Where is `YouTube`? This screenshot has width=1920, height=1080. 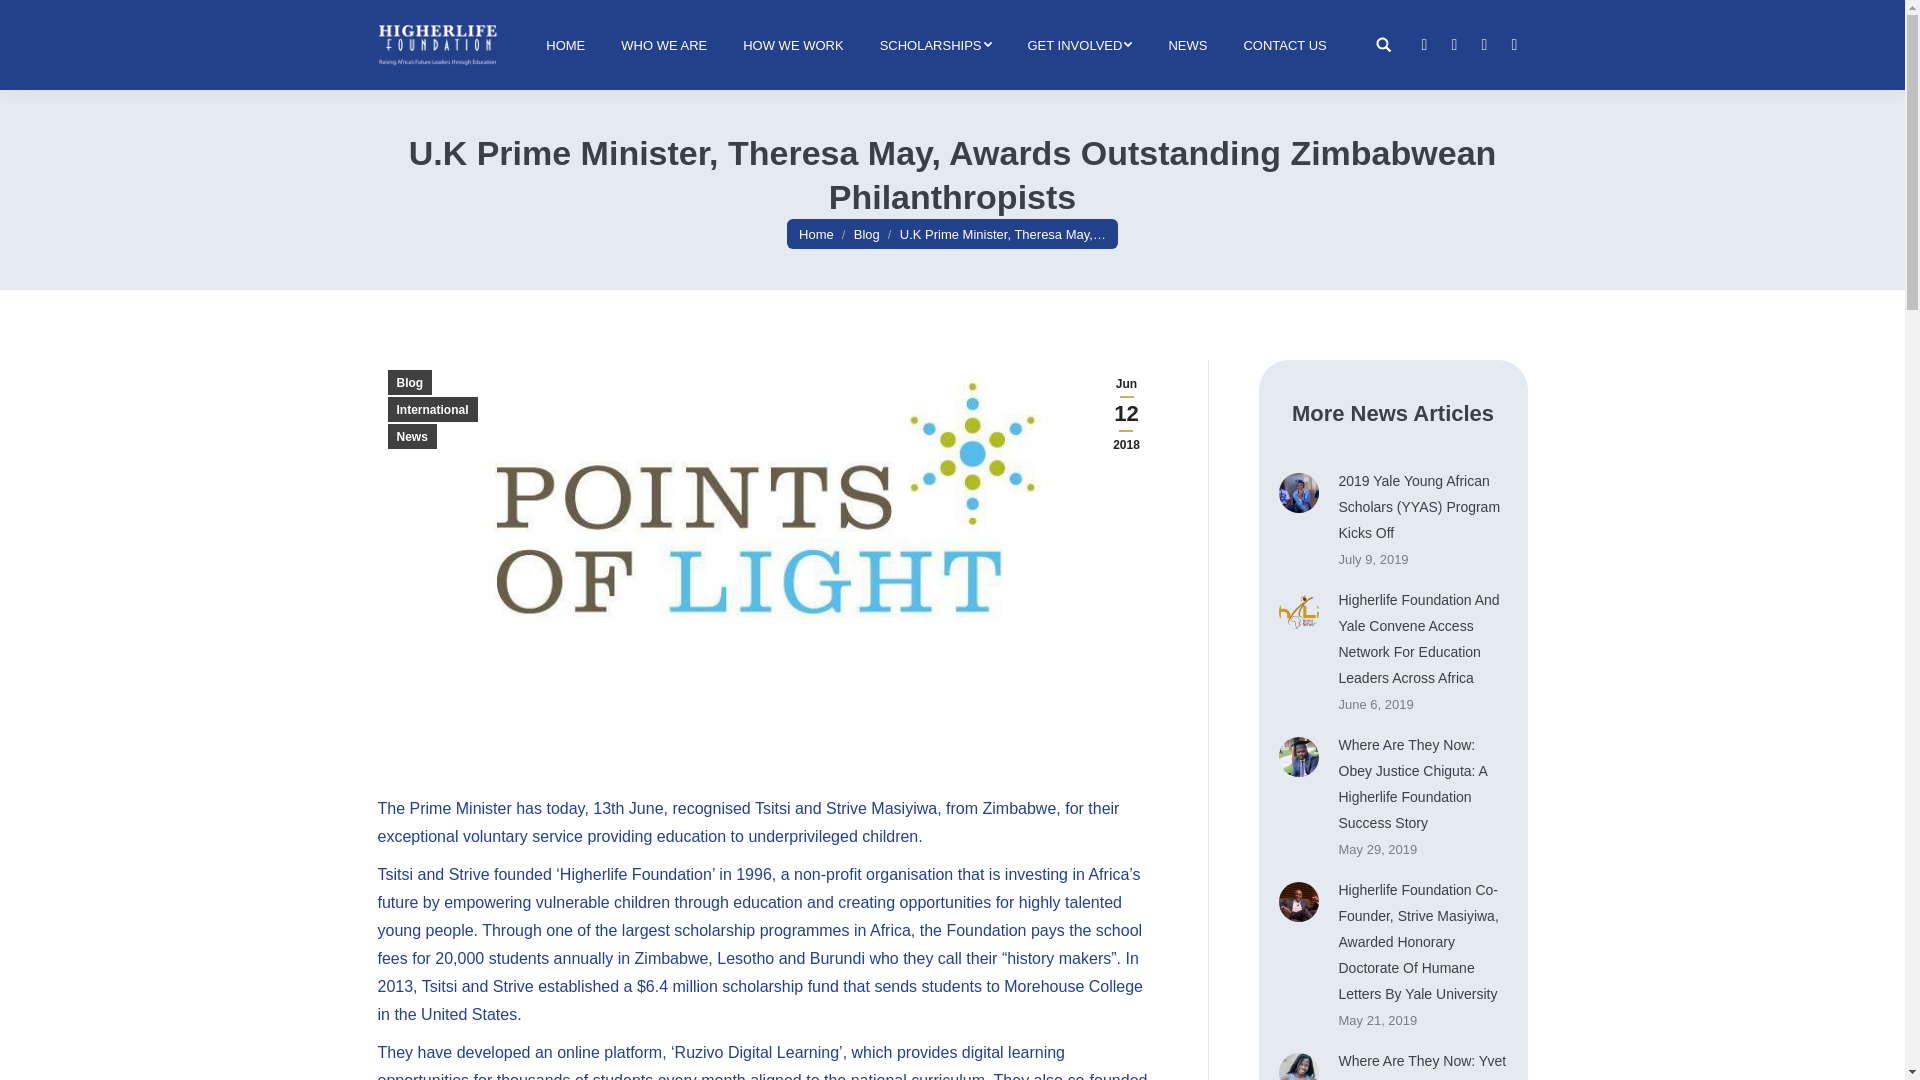 YouTube is located at coordinates (1514, 45).